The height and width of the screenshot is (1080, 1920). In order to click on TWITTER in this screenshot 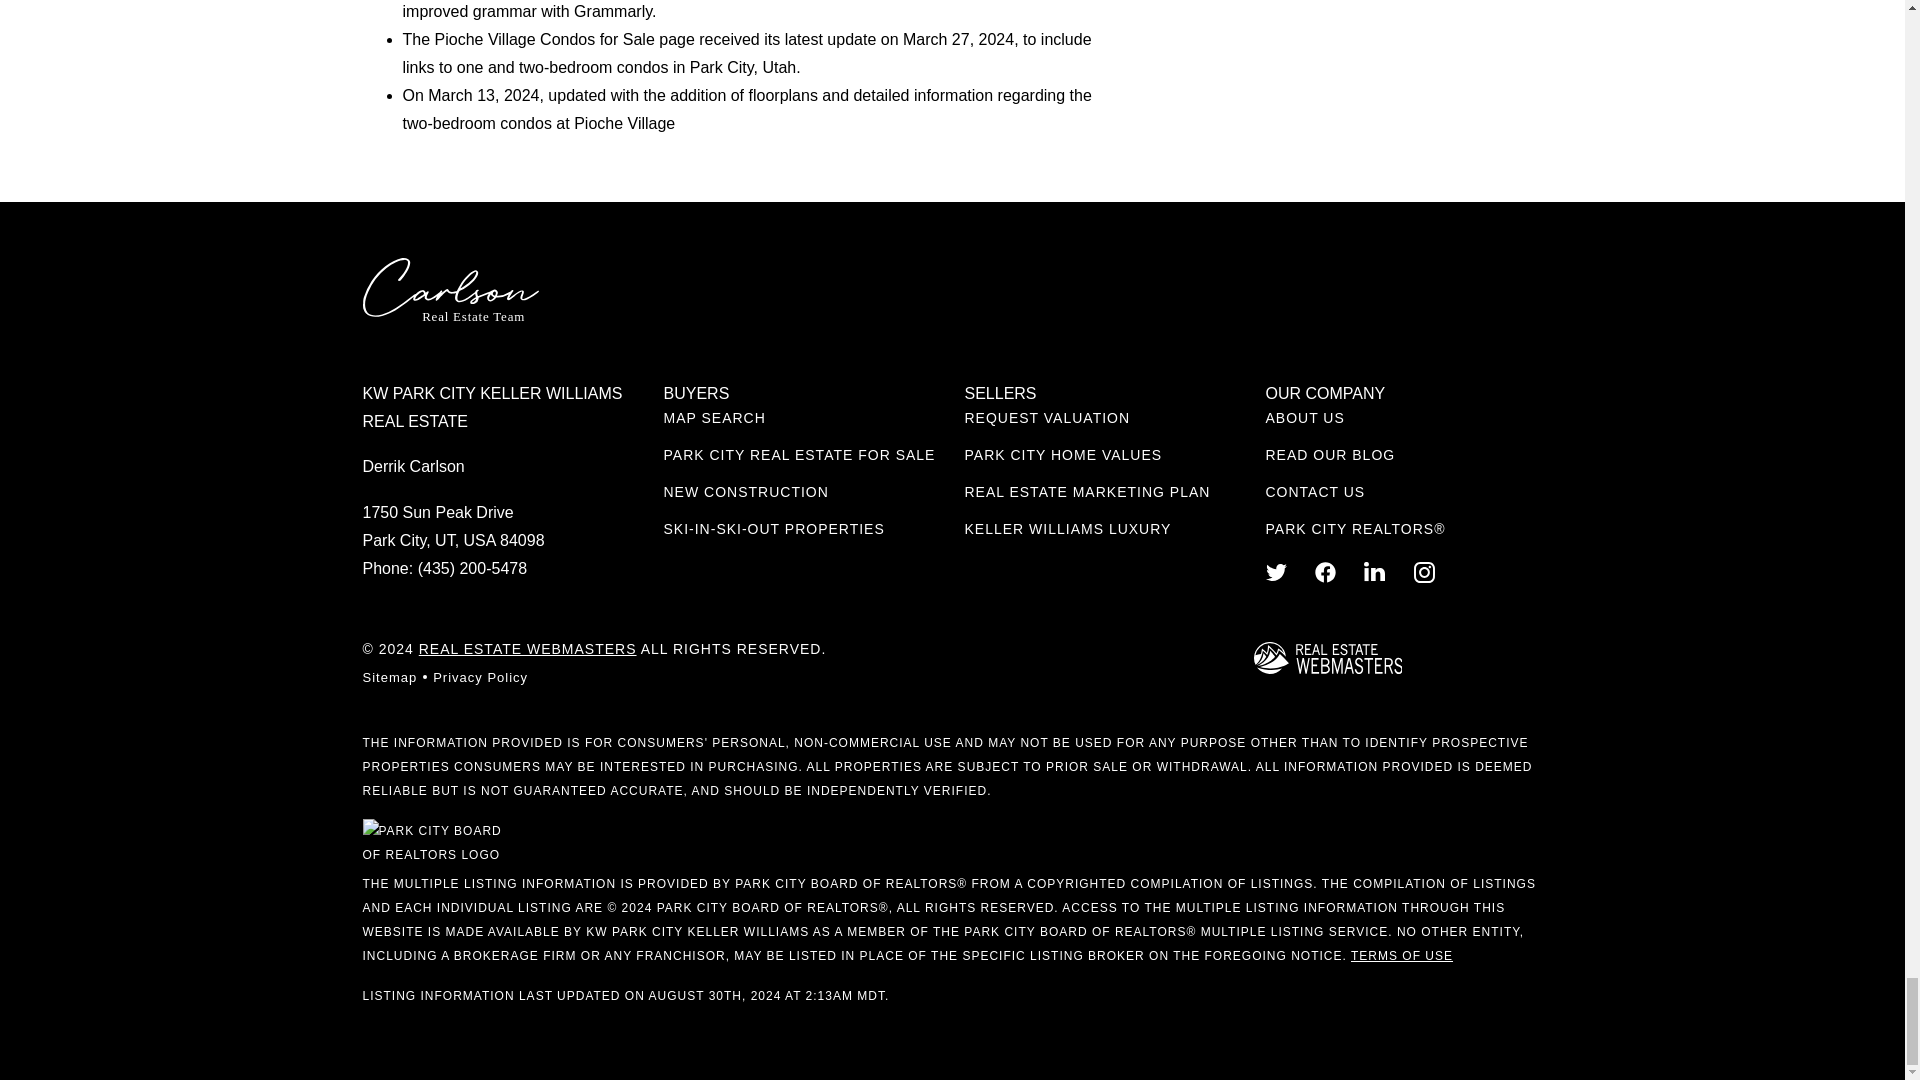, I will do `click(1276, 572)`.